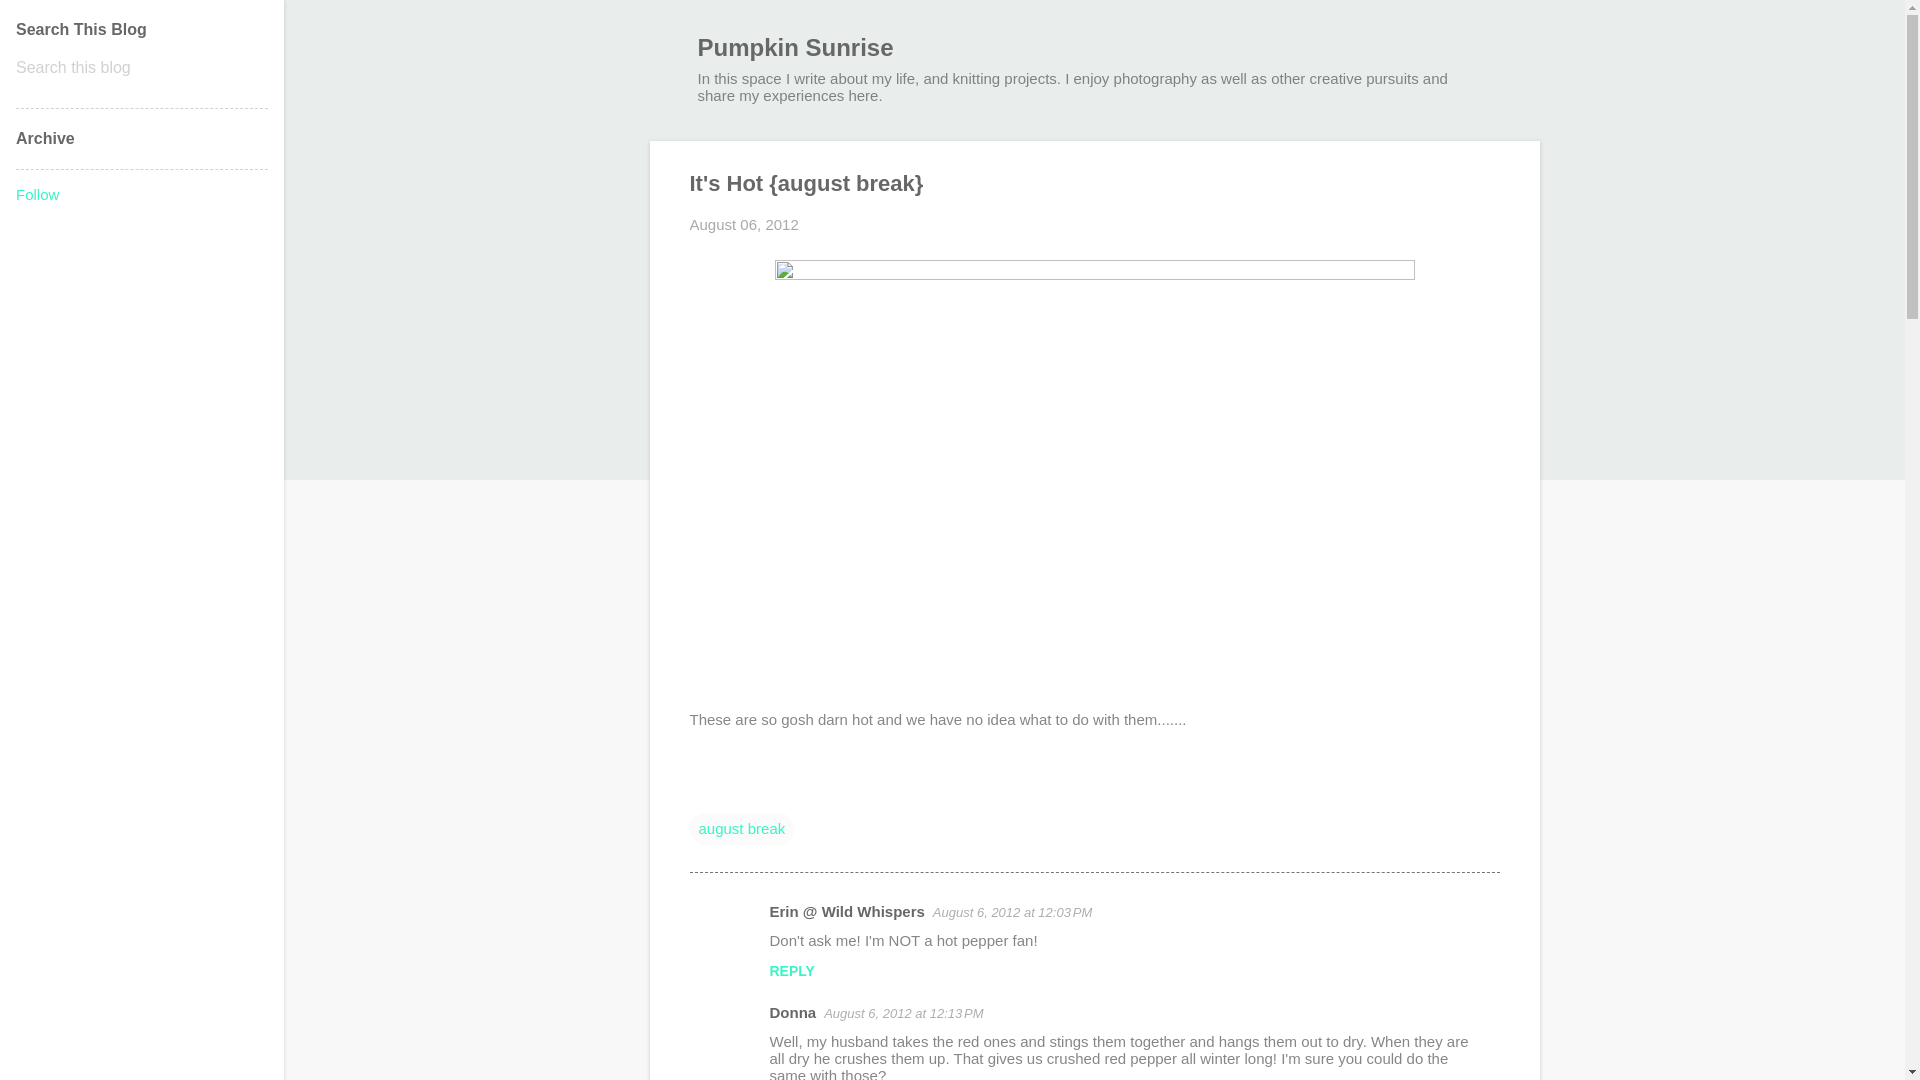 The width and height of the screenshot is (1920, 1080). I want to click on permanent link, so click(744, 224).